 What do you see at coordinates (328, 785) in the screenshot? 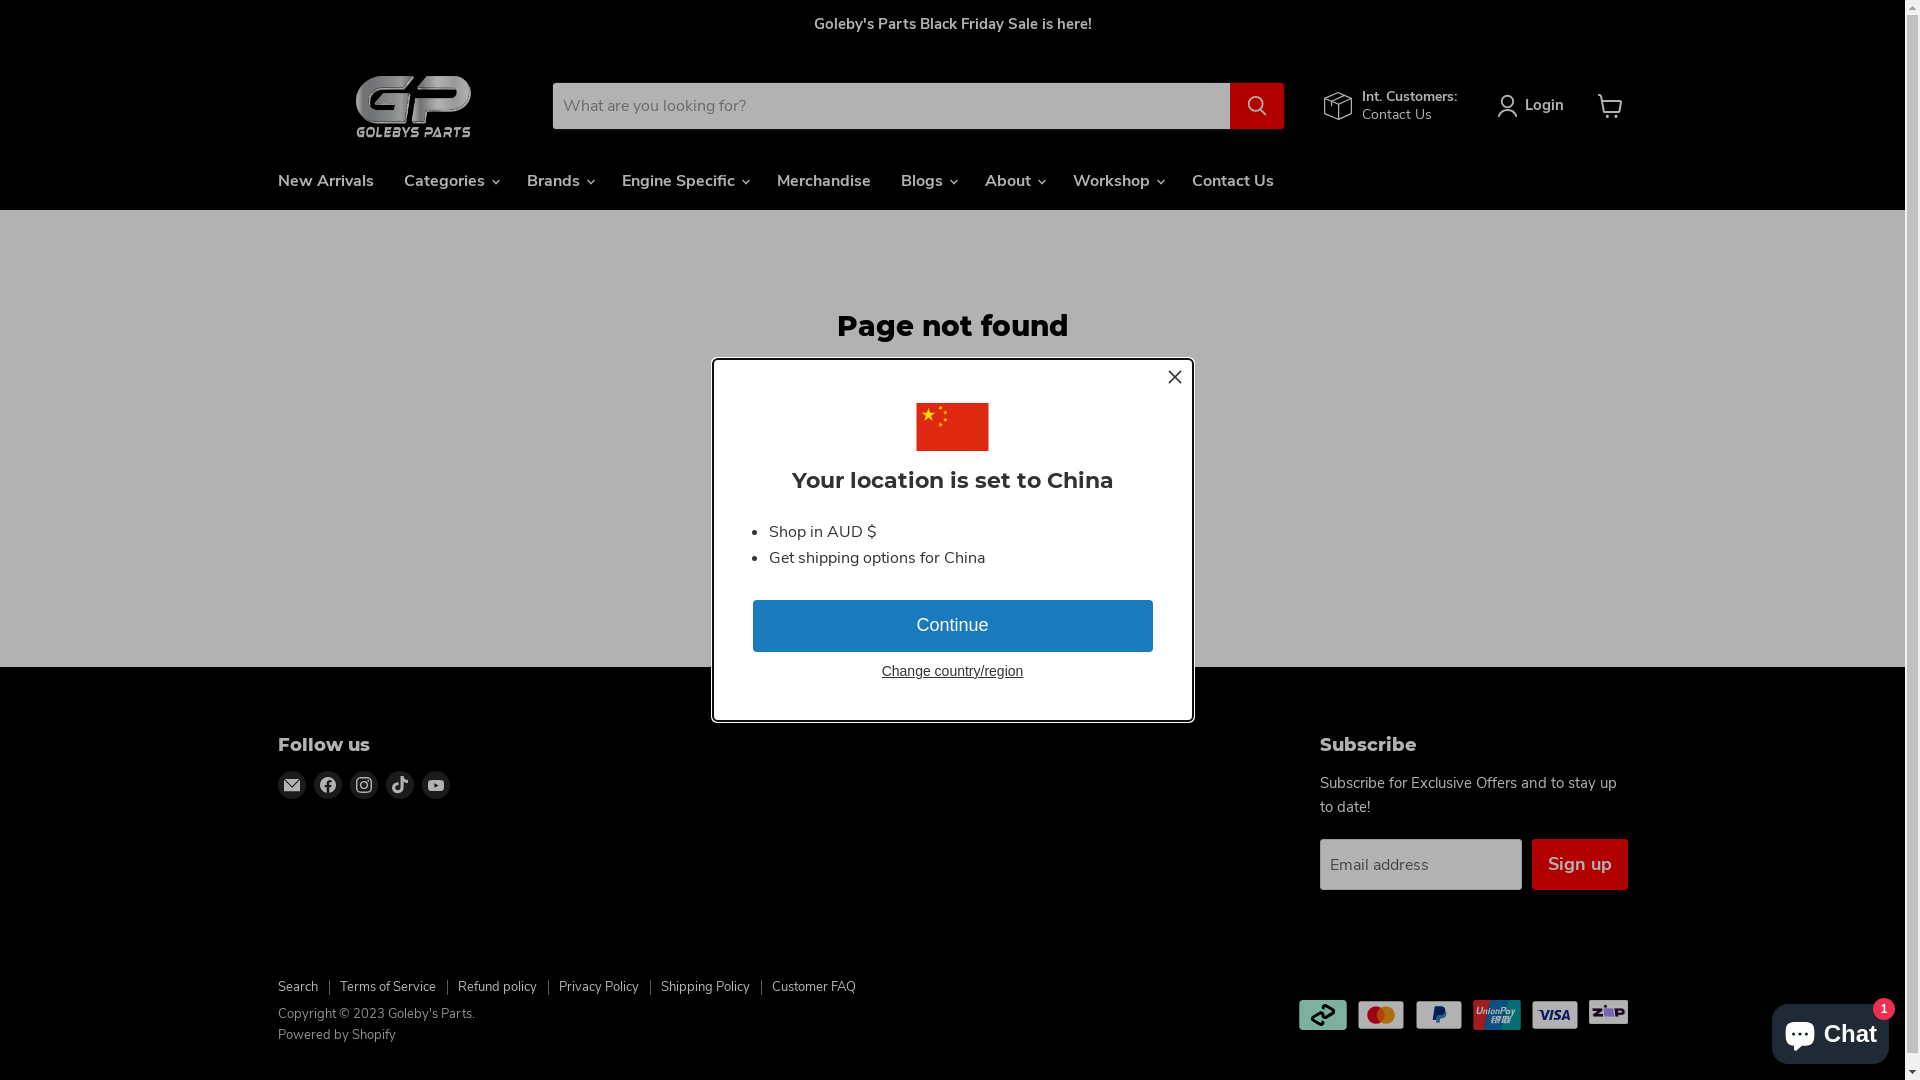
I see `Find us on Facebook` at bounding box center [328, 785].